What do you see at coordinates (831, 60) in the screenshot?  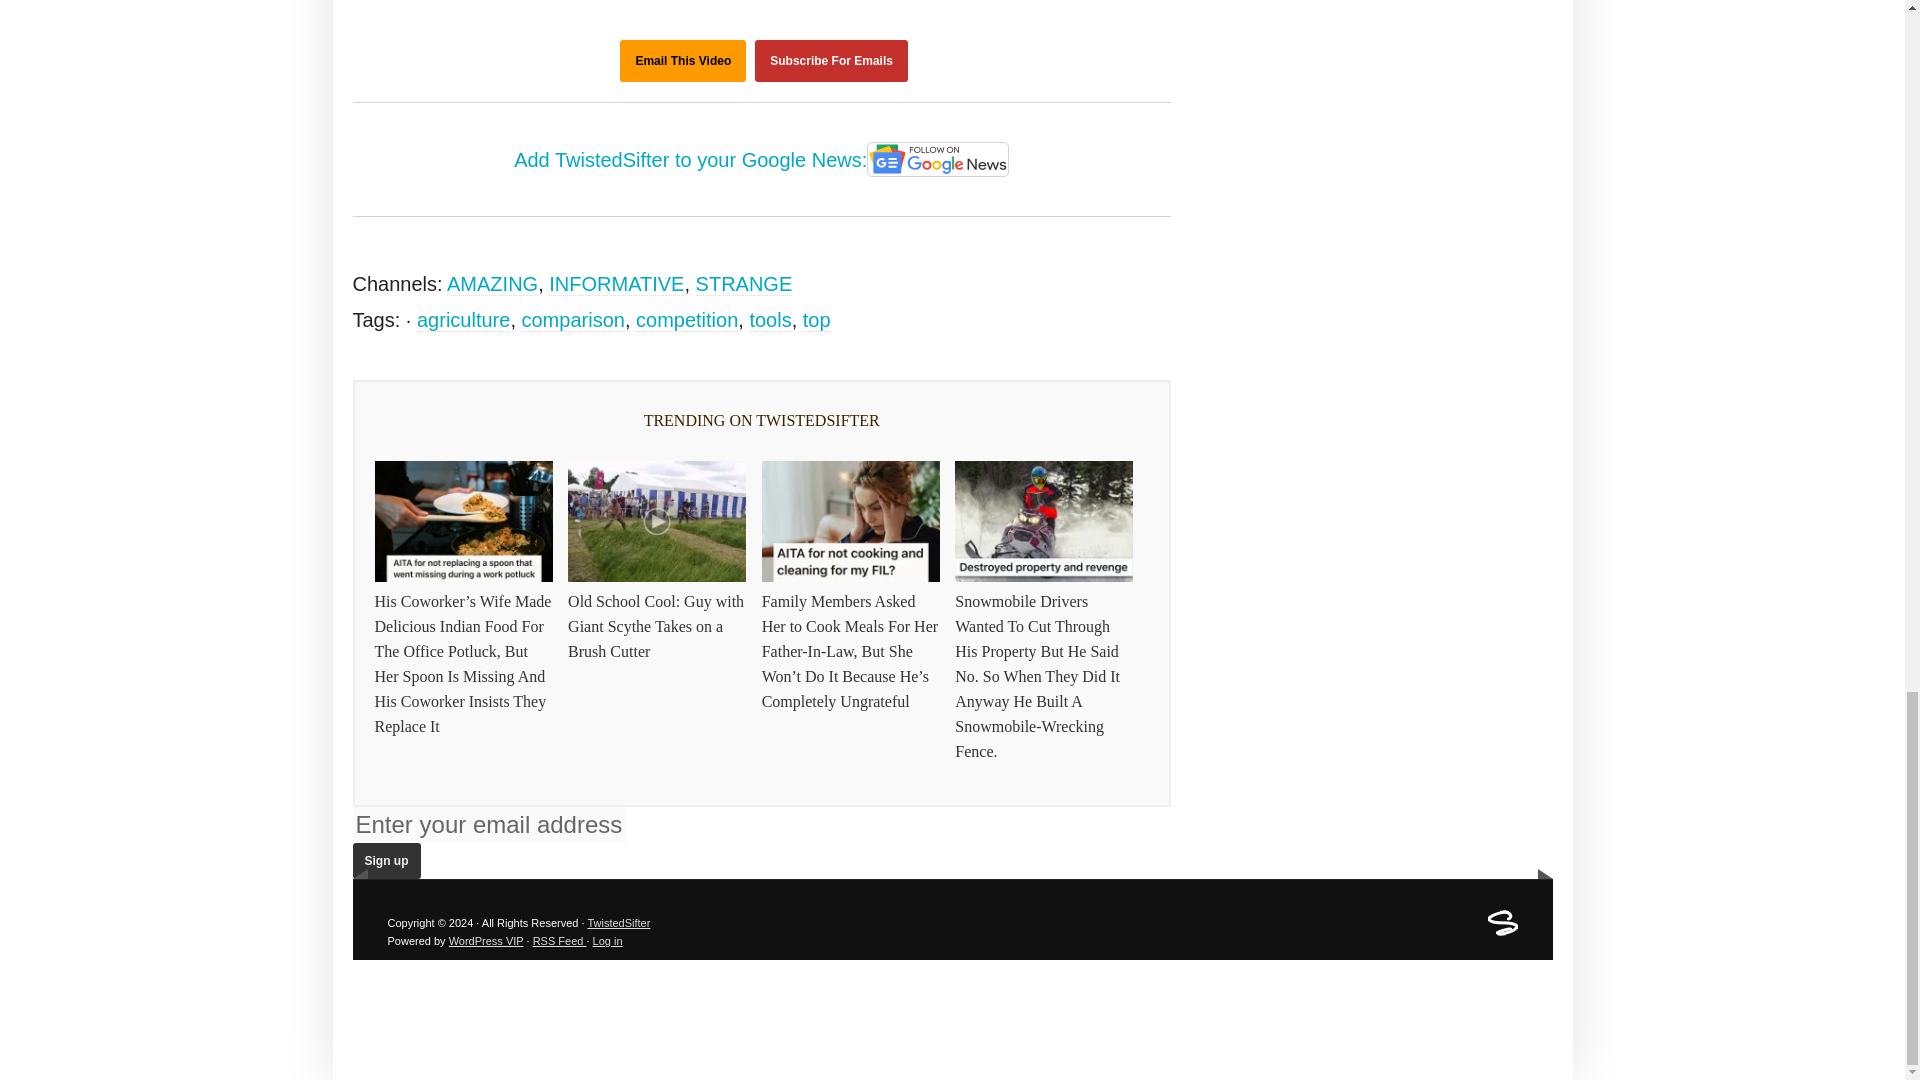 I see `Subscribe For Emails` at bounding box center [831, 60].